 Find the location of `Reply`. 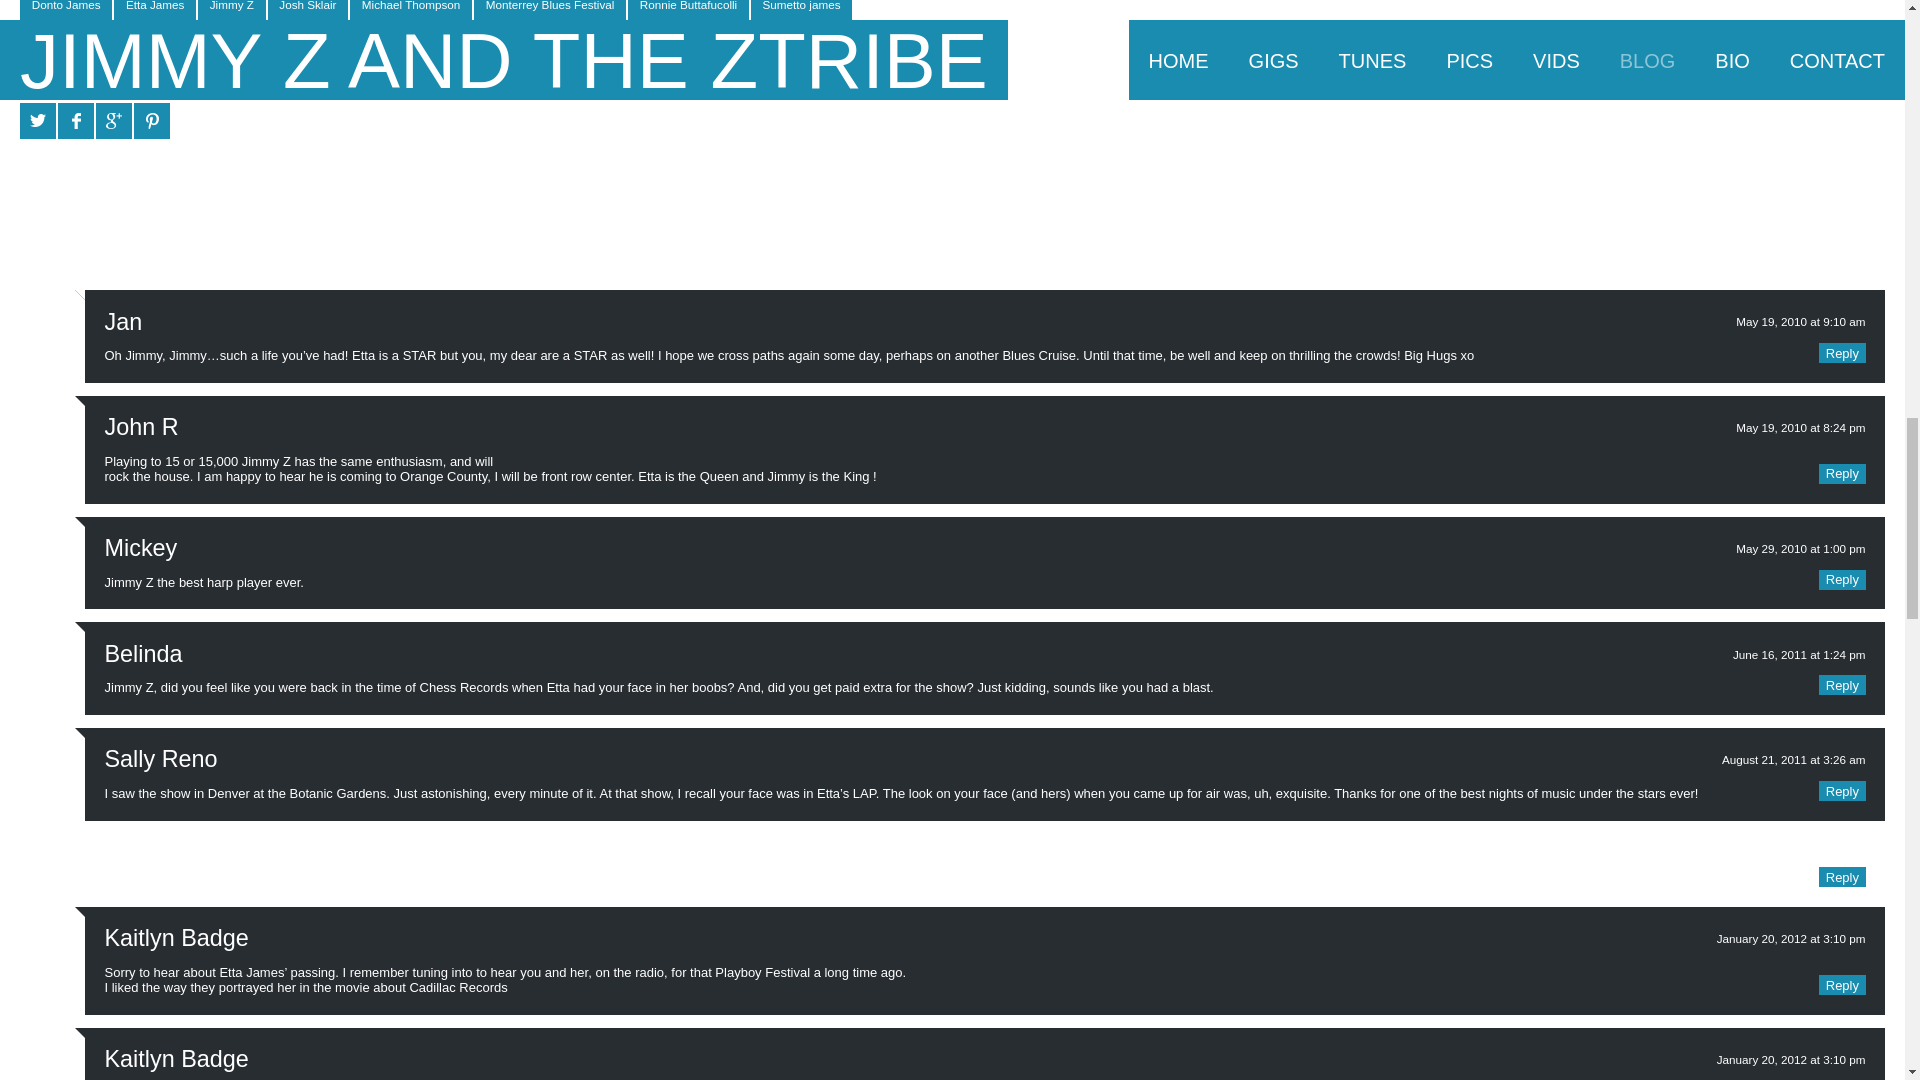

Reply is located at coordinates (1841, 474).